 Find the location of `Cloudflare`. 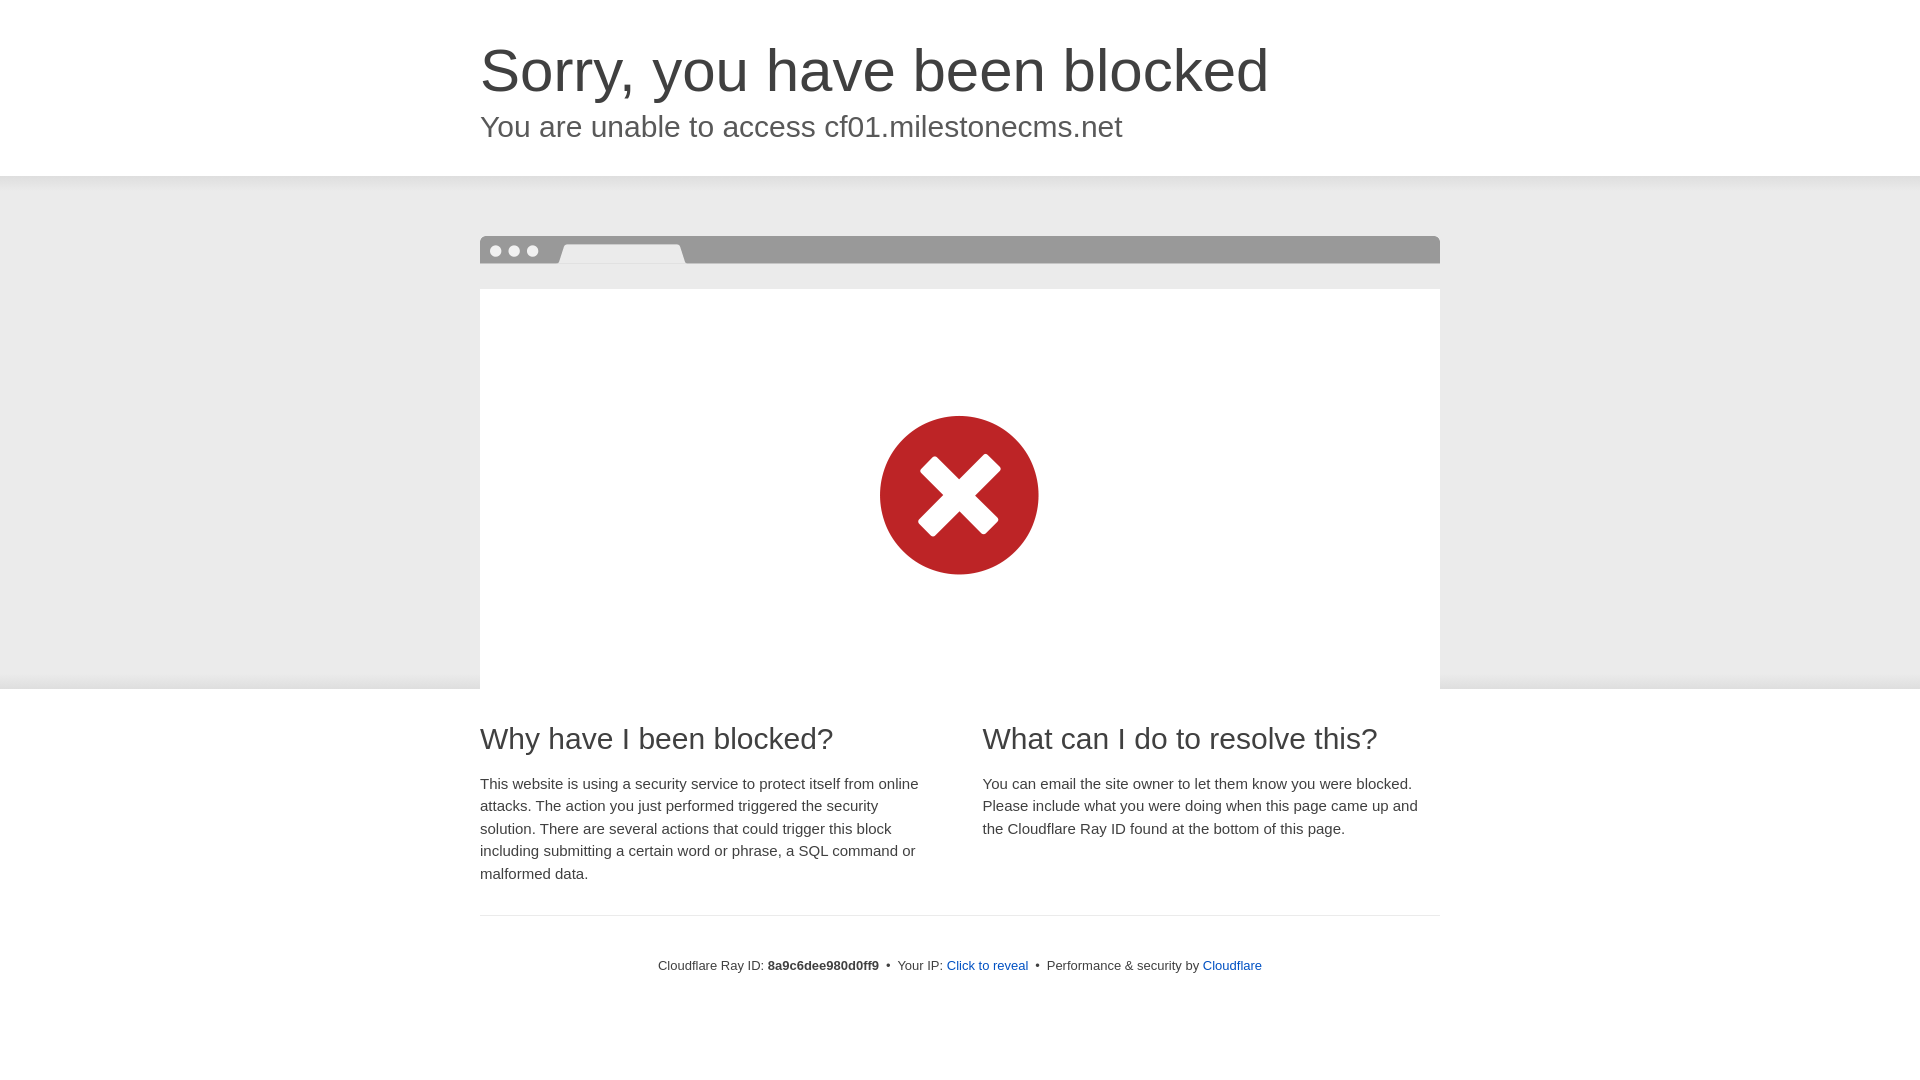

Cloudflare is located at coordinates (1232, 965).